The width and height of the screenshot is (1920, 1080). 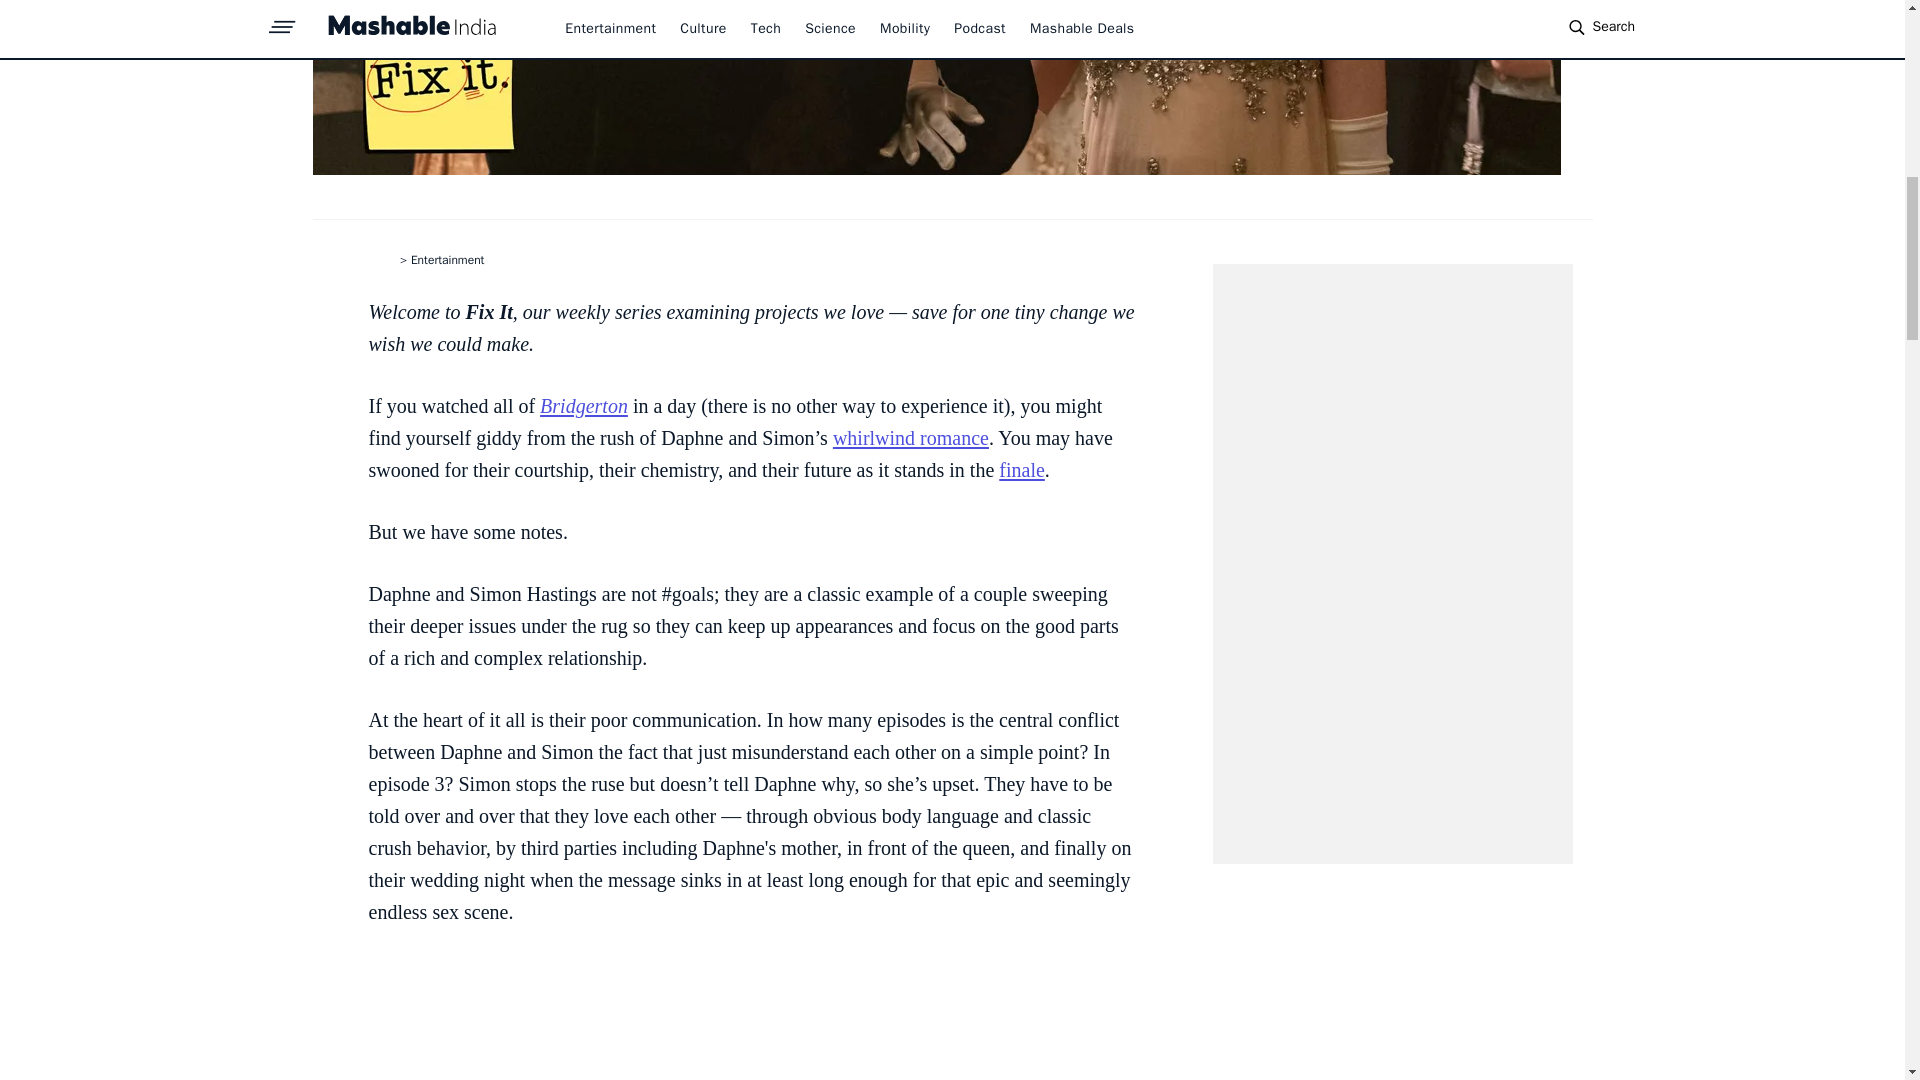 I want to click on Bridgerton, so click(x=583, y=406).